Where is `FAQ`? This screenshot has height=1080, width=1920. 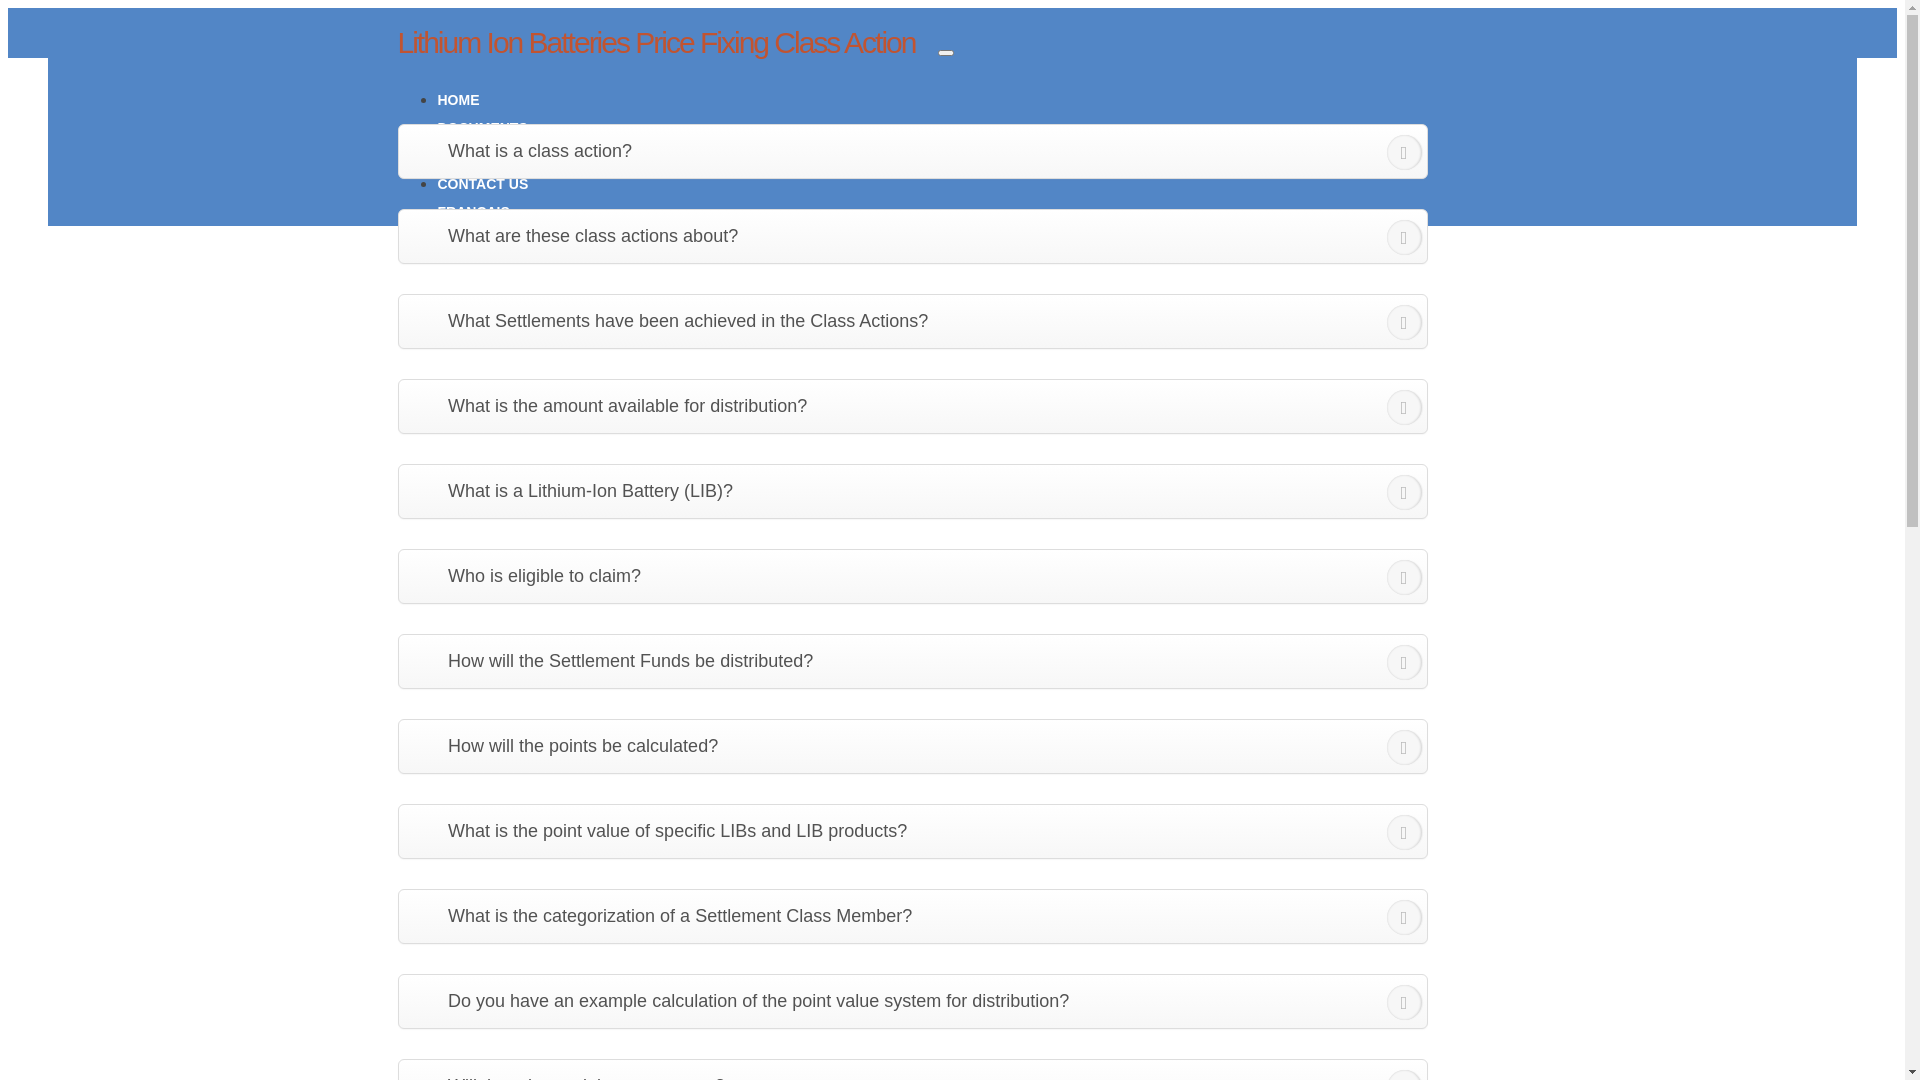
FAQ is located at coordinates (452, 156).